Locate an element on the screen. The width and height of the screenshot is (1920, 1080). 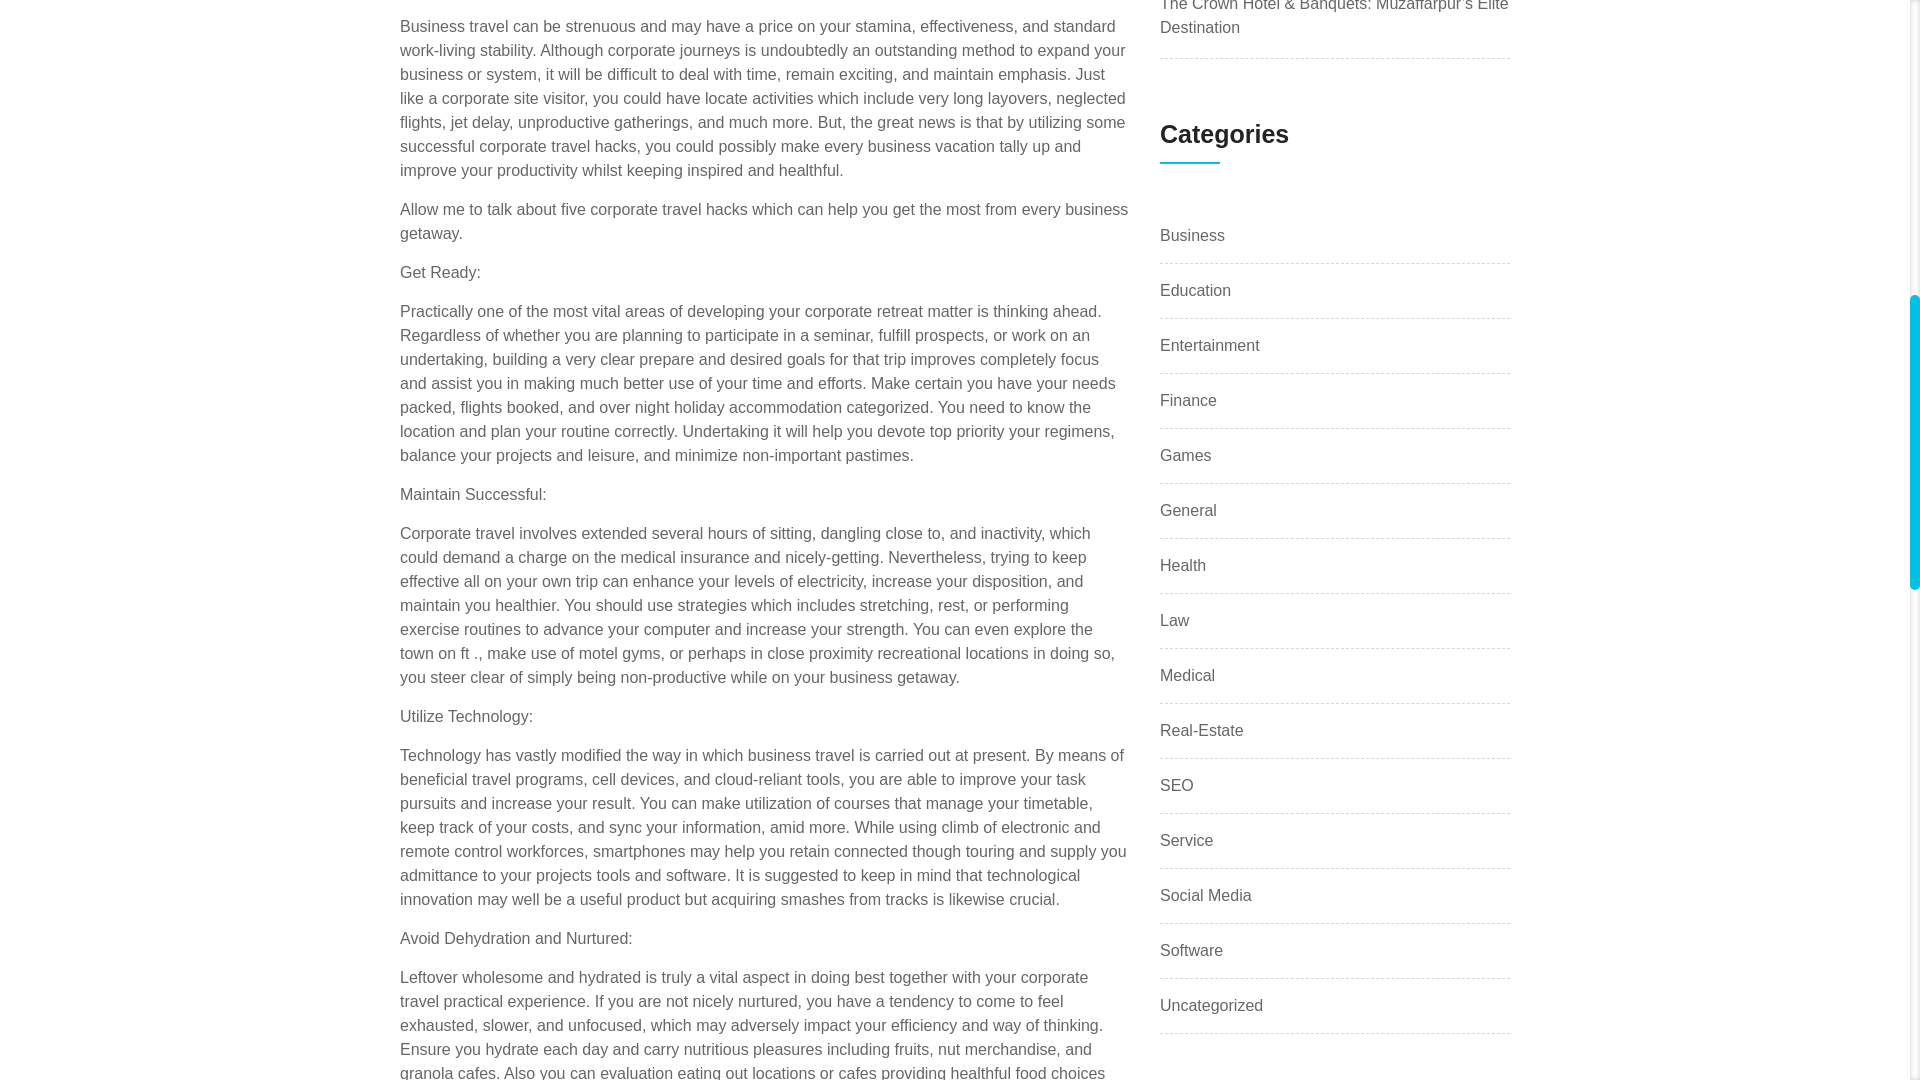
Entertainment is located at coordinates (1209, 345).